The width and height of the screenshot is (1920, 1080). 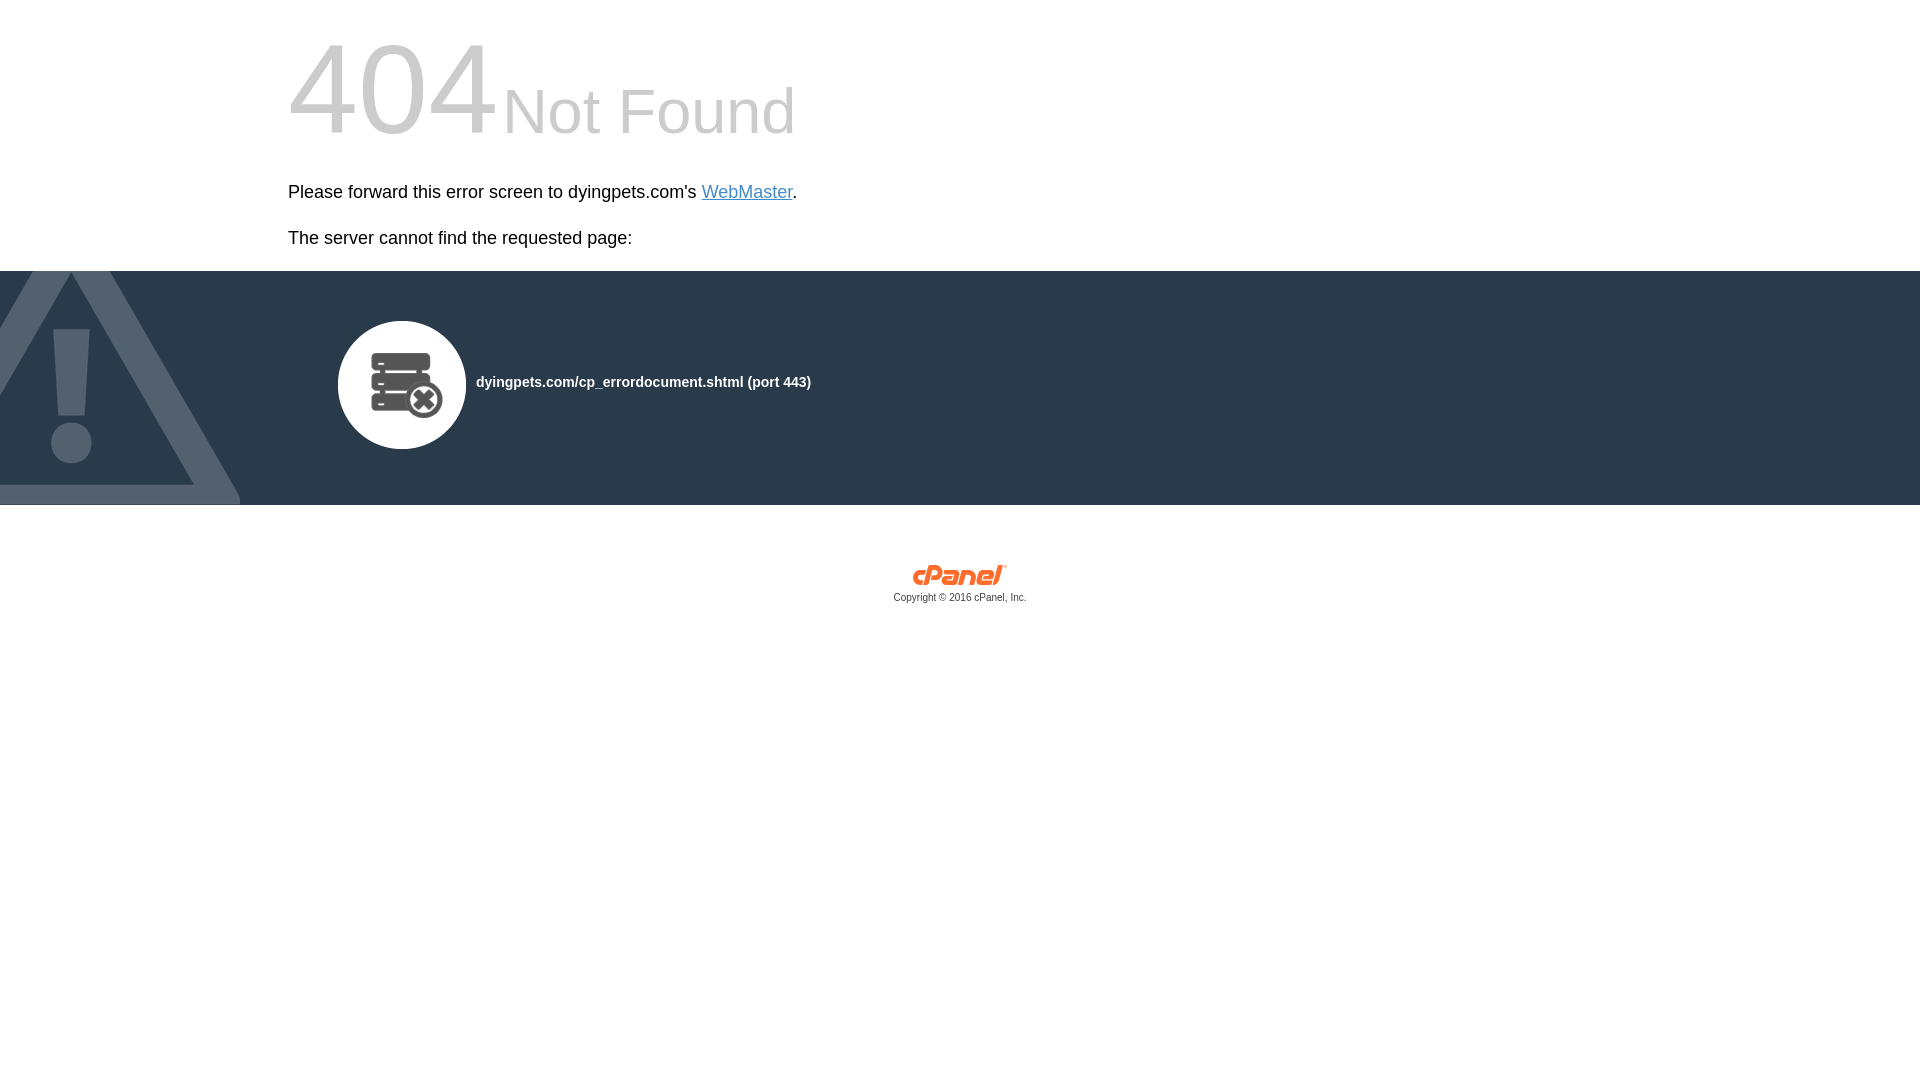 What do you see at coordinates (960, 588) in the screenshot?
I see `cPanel, Inc.` at bounding box center [960, 588].